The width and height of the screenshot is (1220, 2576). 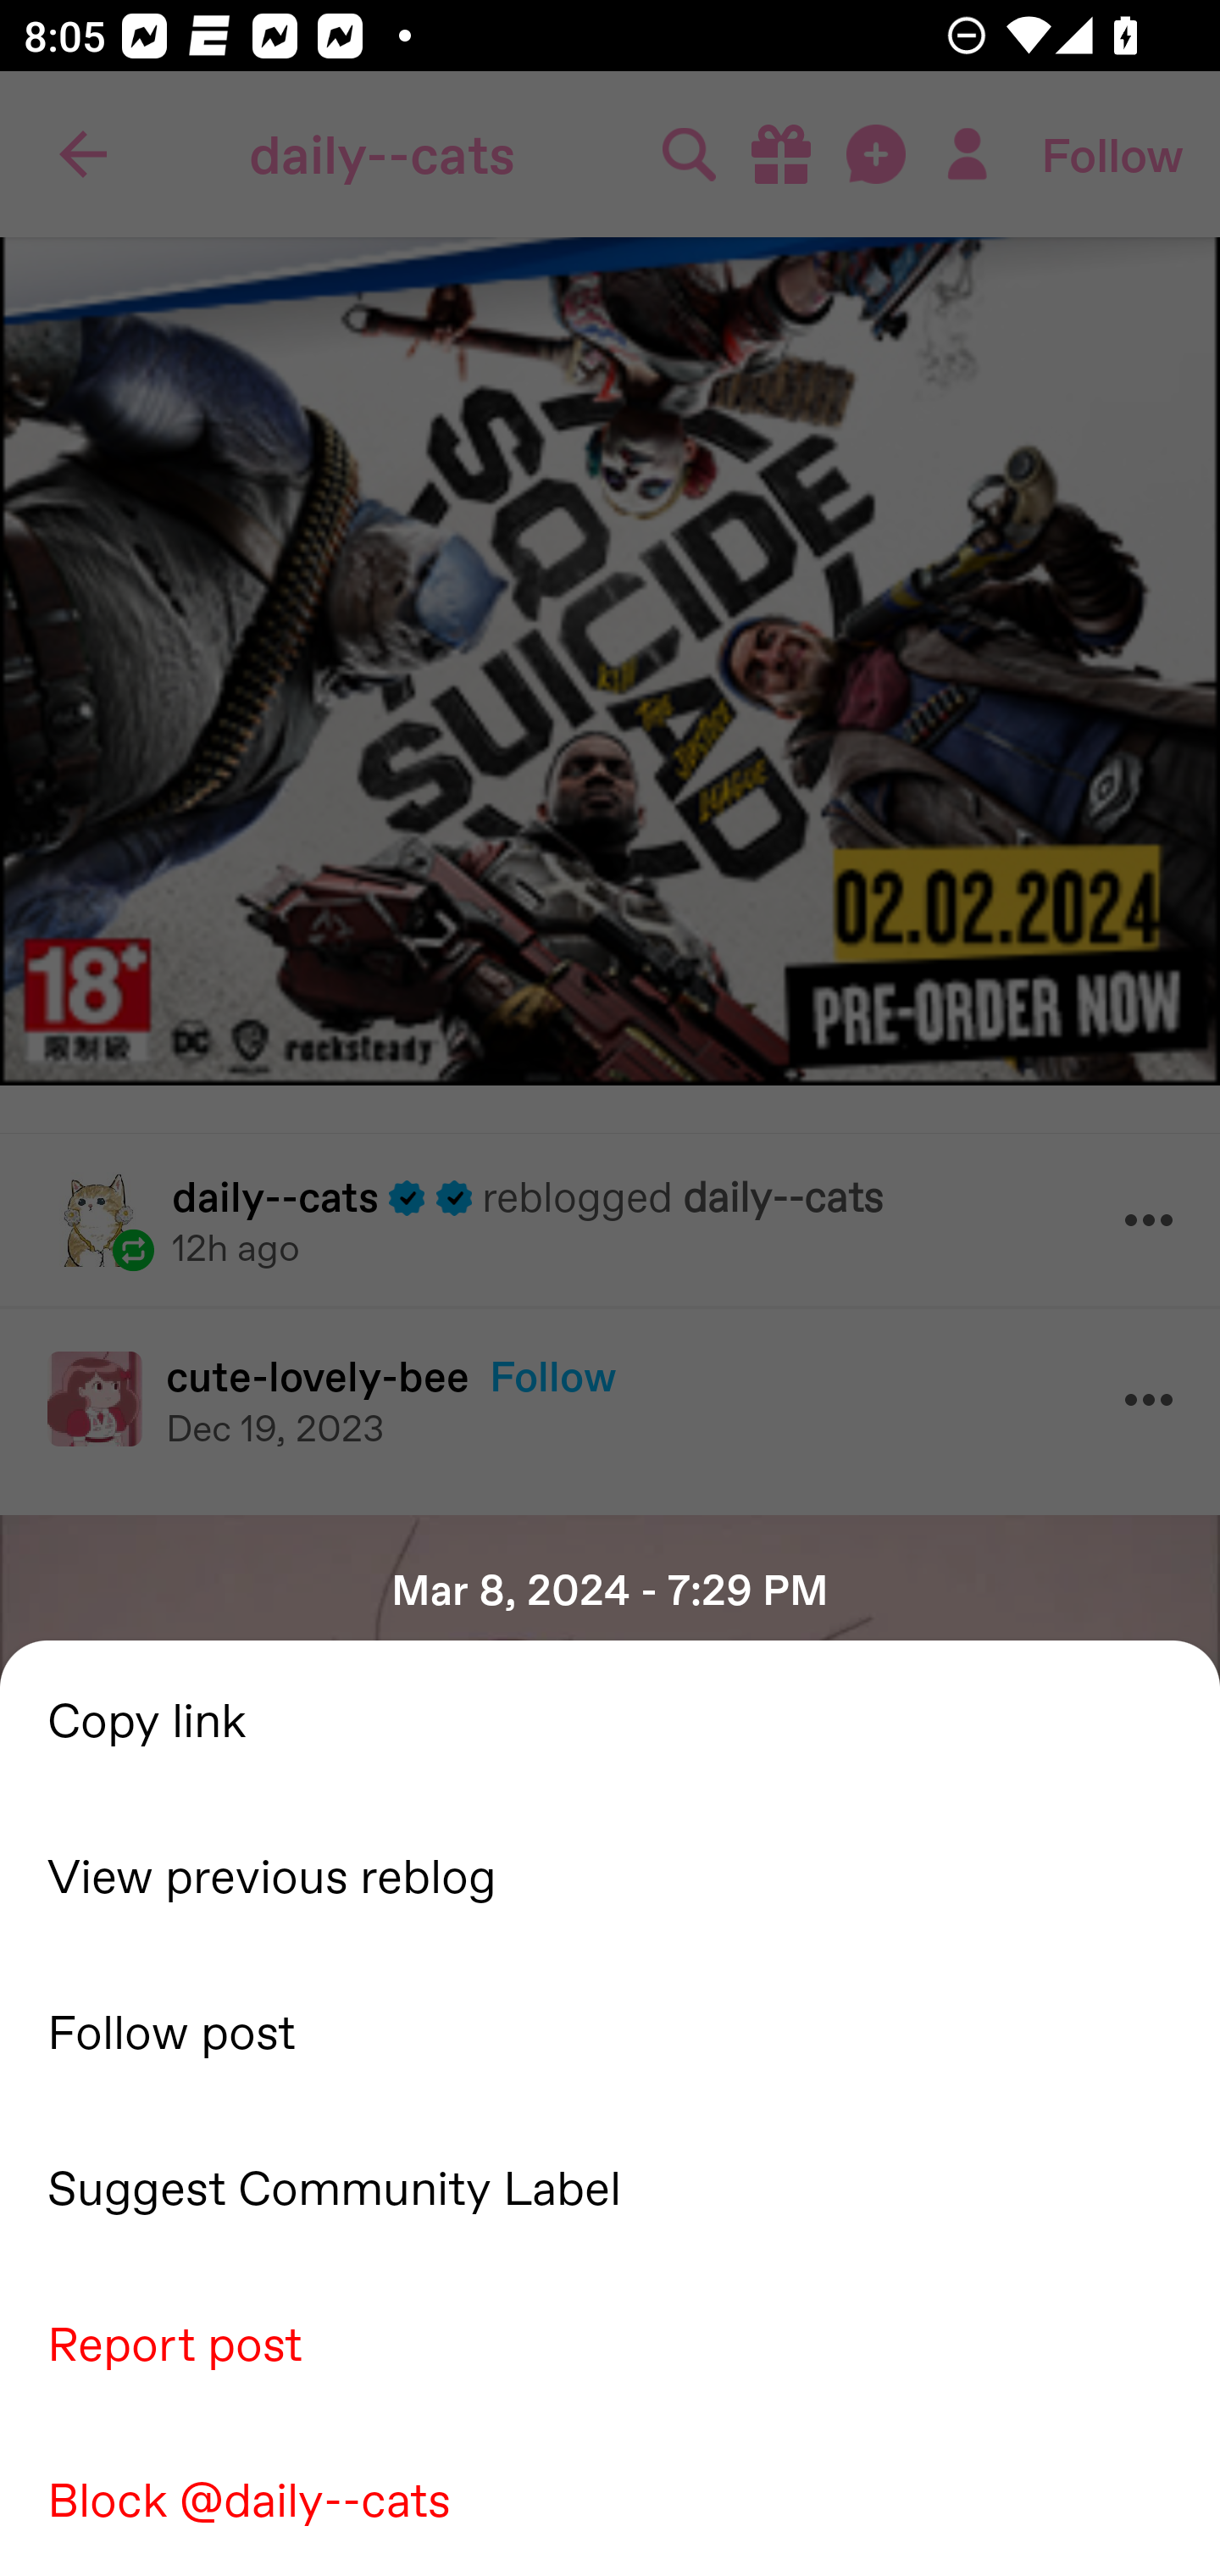 I want to click on Follow post, so click(x=610, y=2029).